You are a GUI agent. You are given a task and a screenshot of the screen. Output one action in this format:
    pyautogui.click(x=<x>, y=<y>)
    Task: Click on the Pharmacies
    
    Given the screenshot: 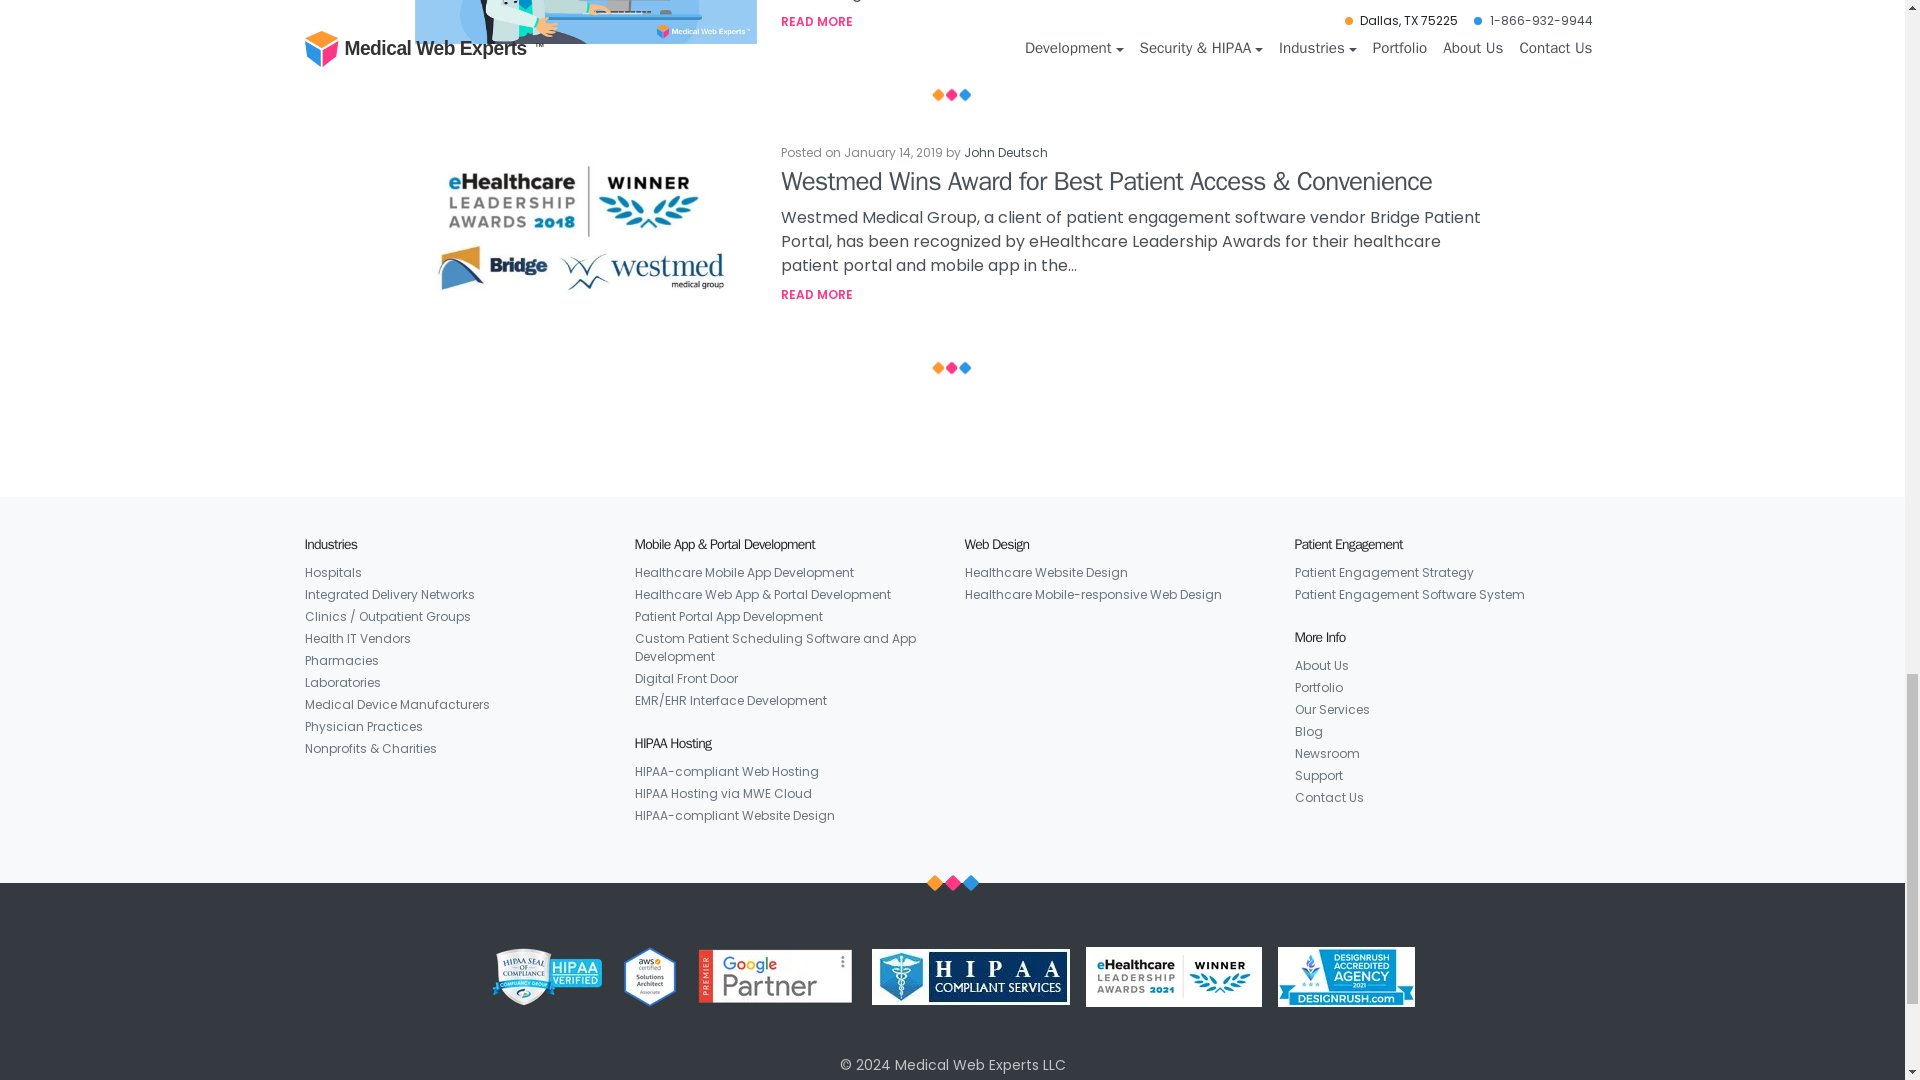 What is the action you would take?
    pyautogui.click(x=340, y=660)
    